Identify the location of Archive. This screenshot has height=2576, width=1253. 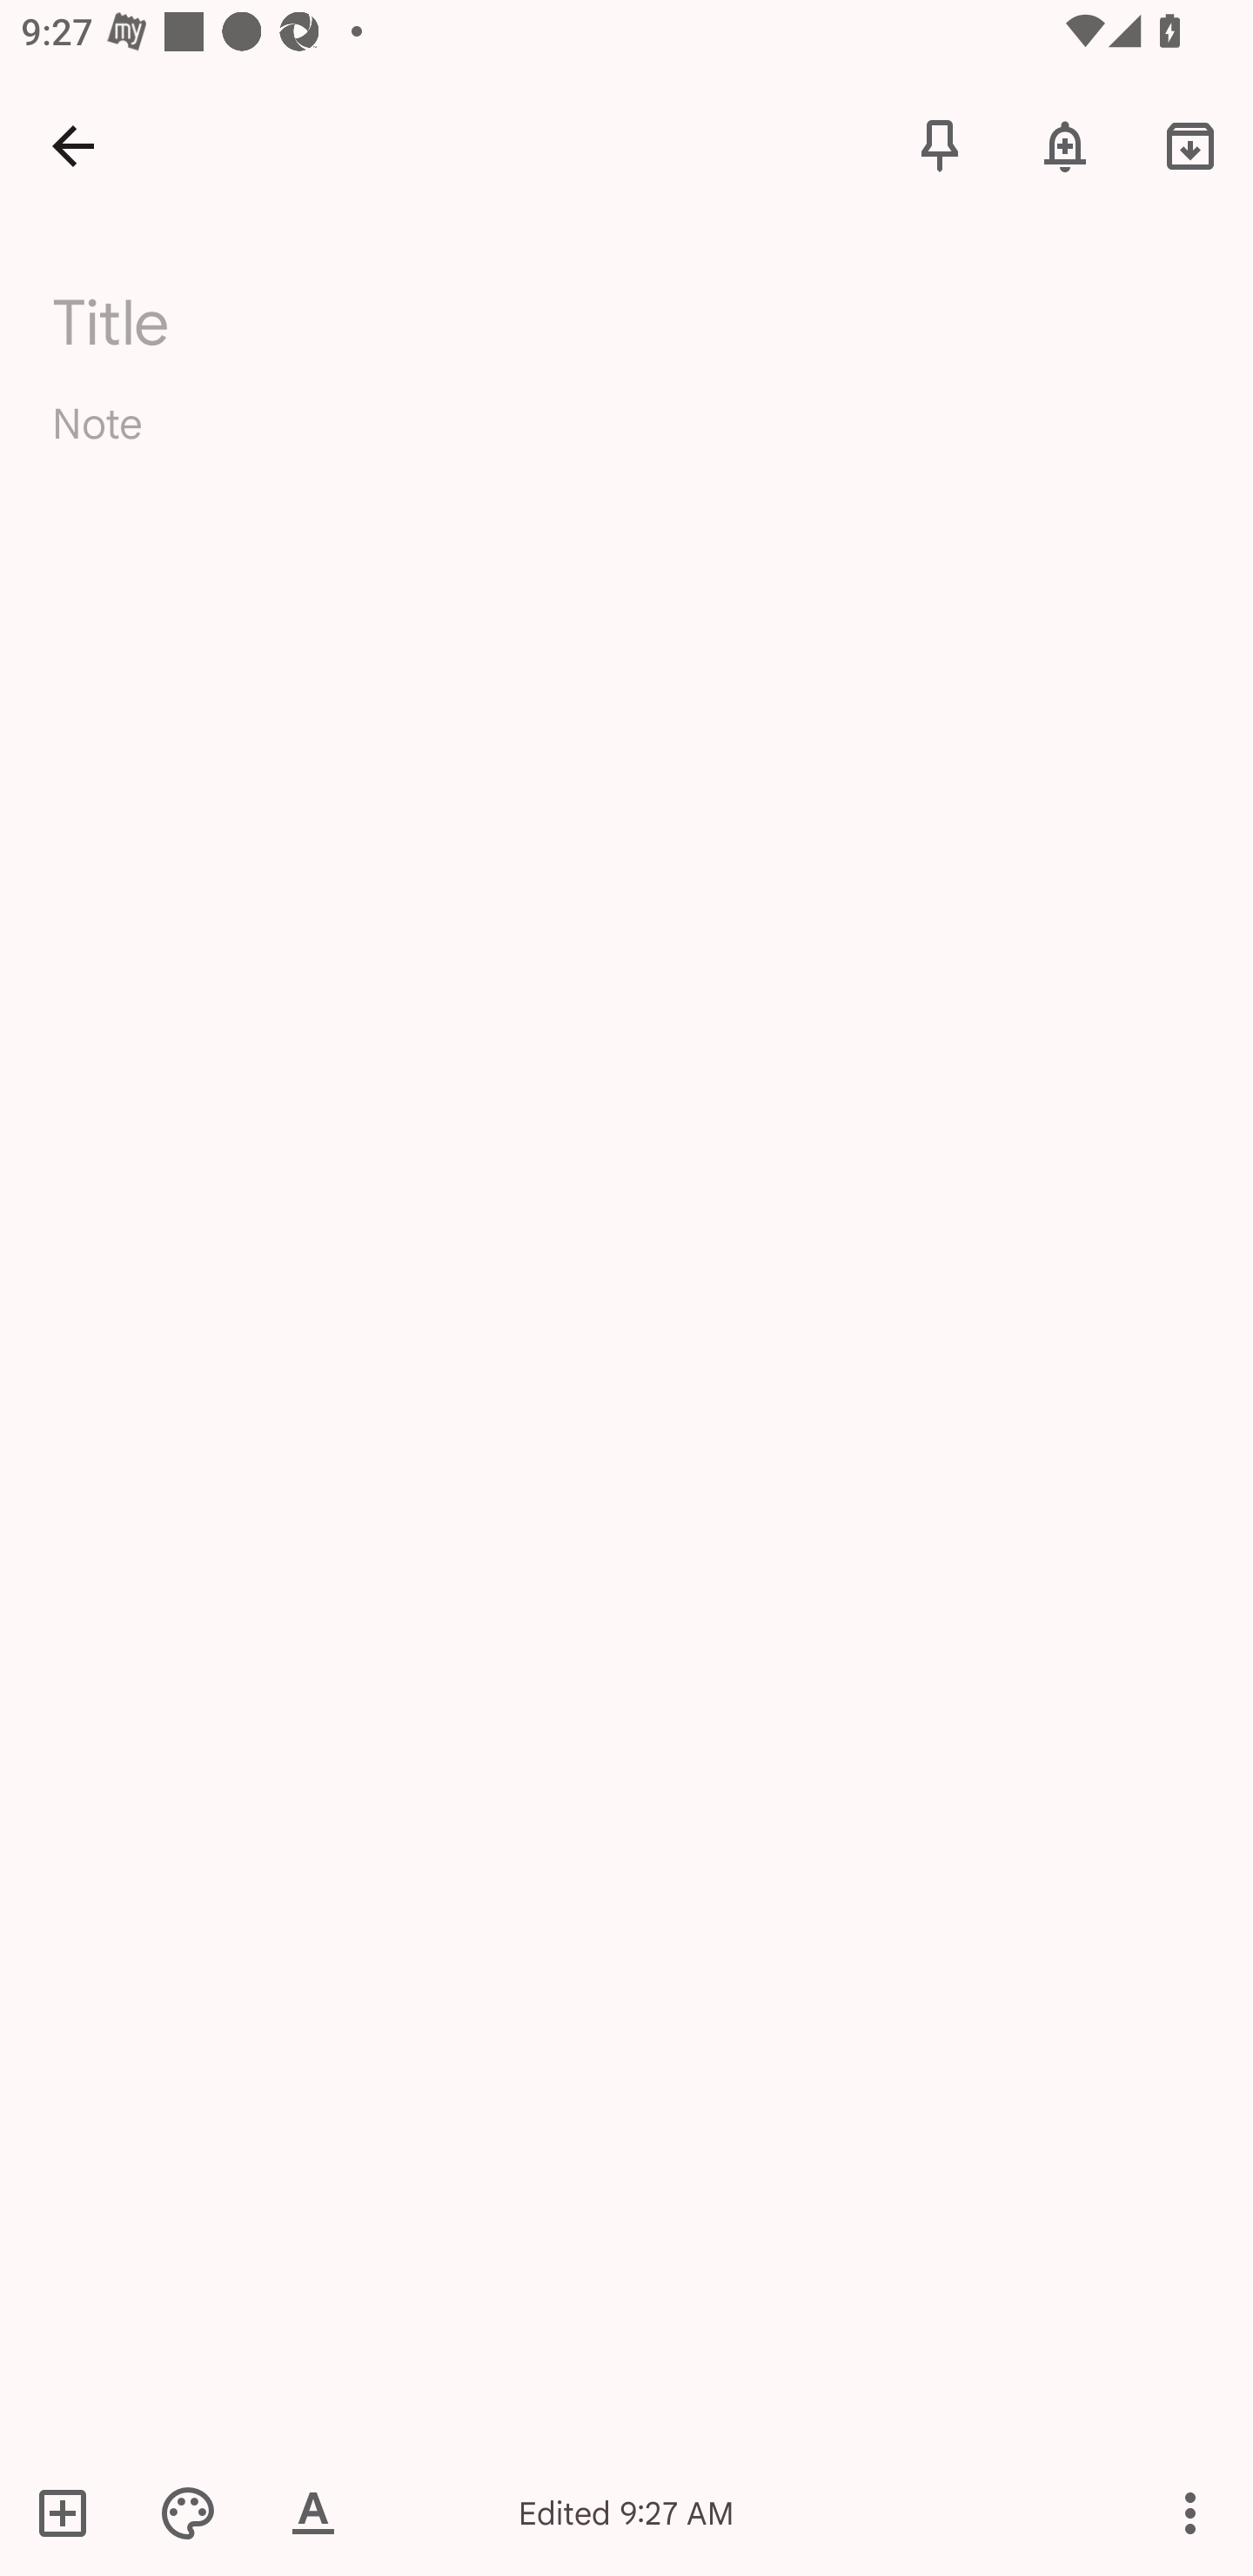
(1190, 144).